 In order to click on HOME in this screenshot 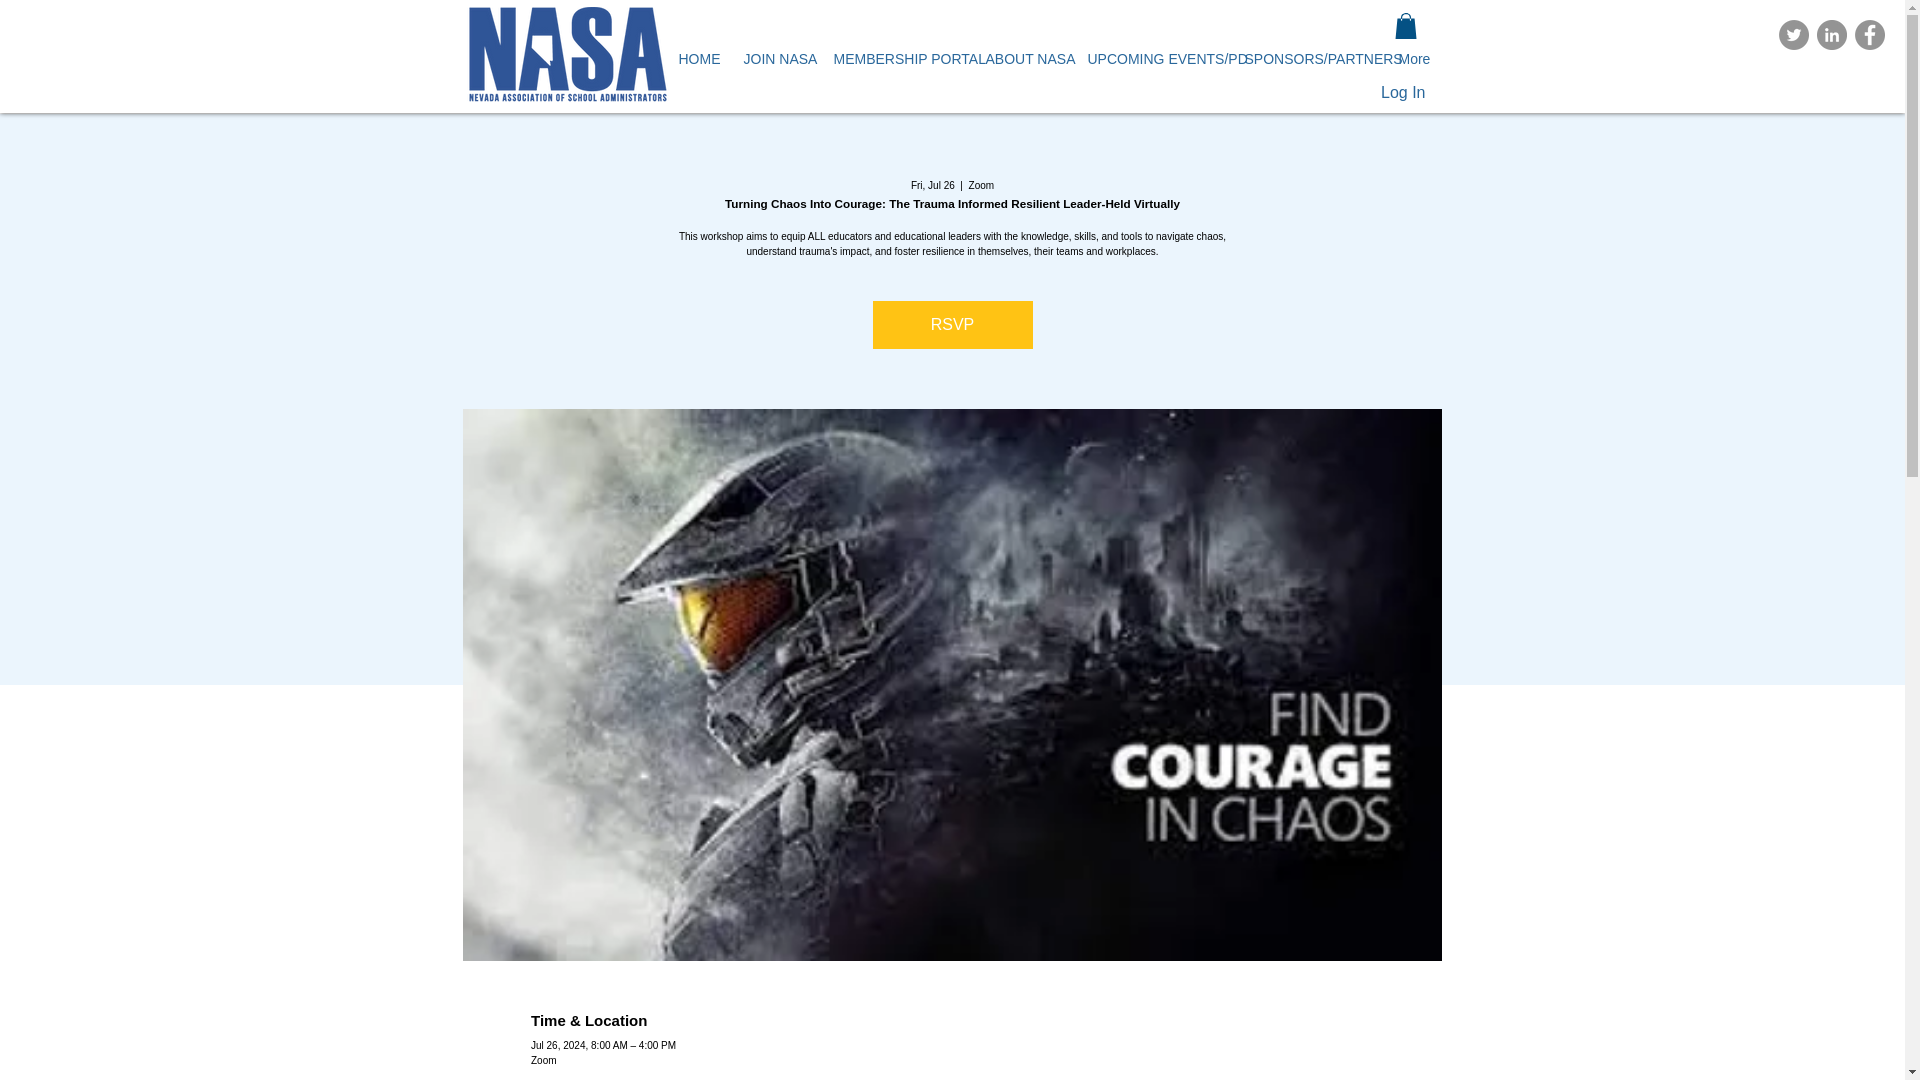, I will do `click(696, 58)`.